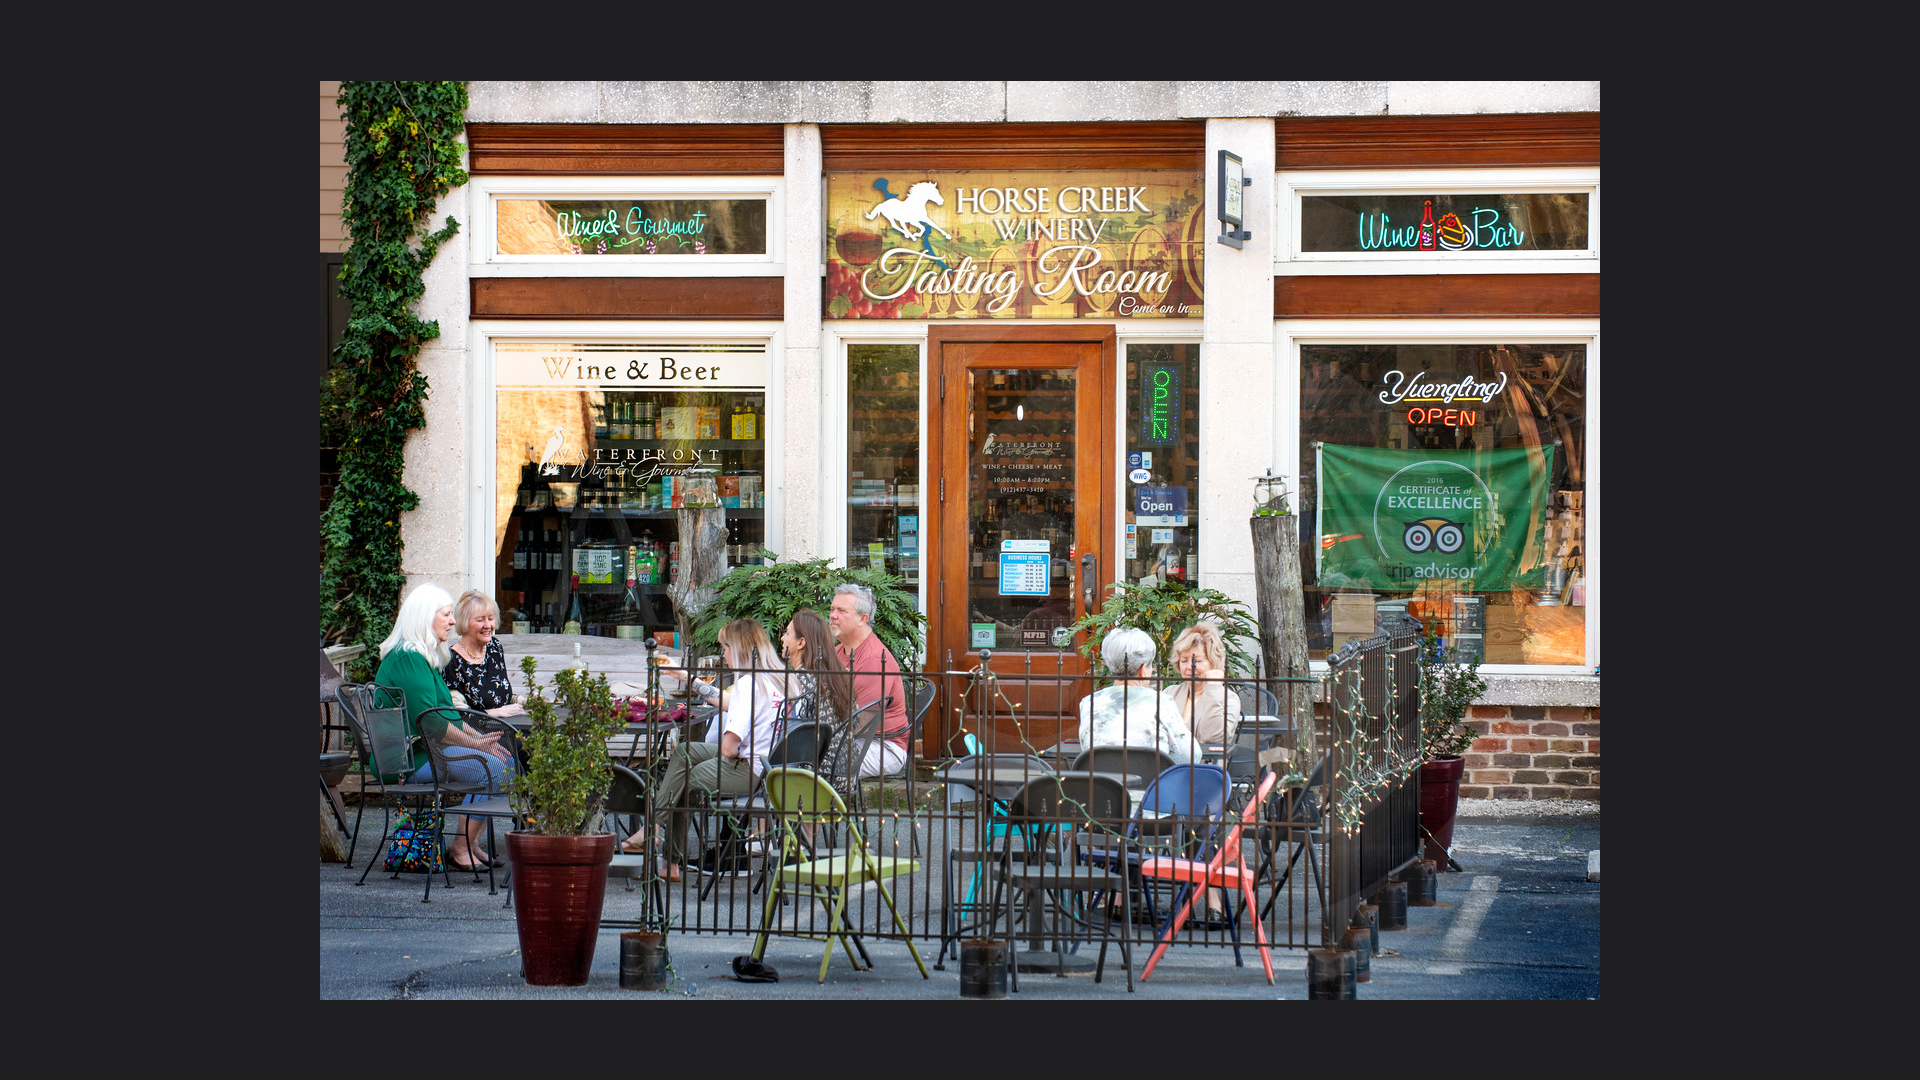 The height and width of the screenshot is (1080, 1920). I want to click on Share Gallery, so click(1662, 677).